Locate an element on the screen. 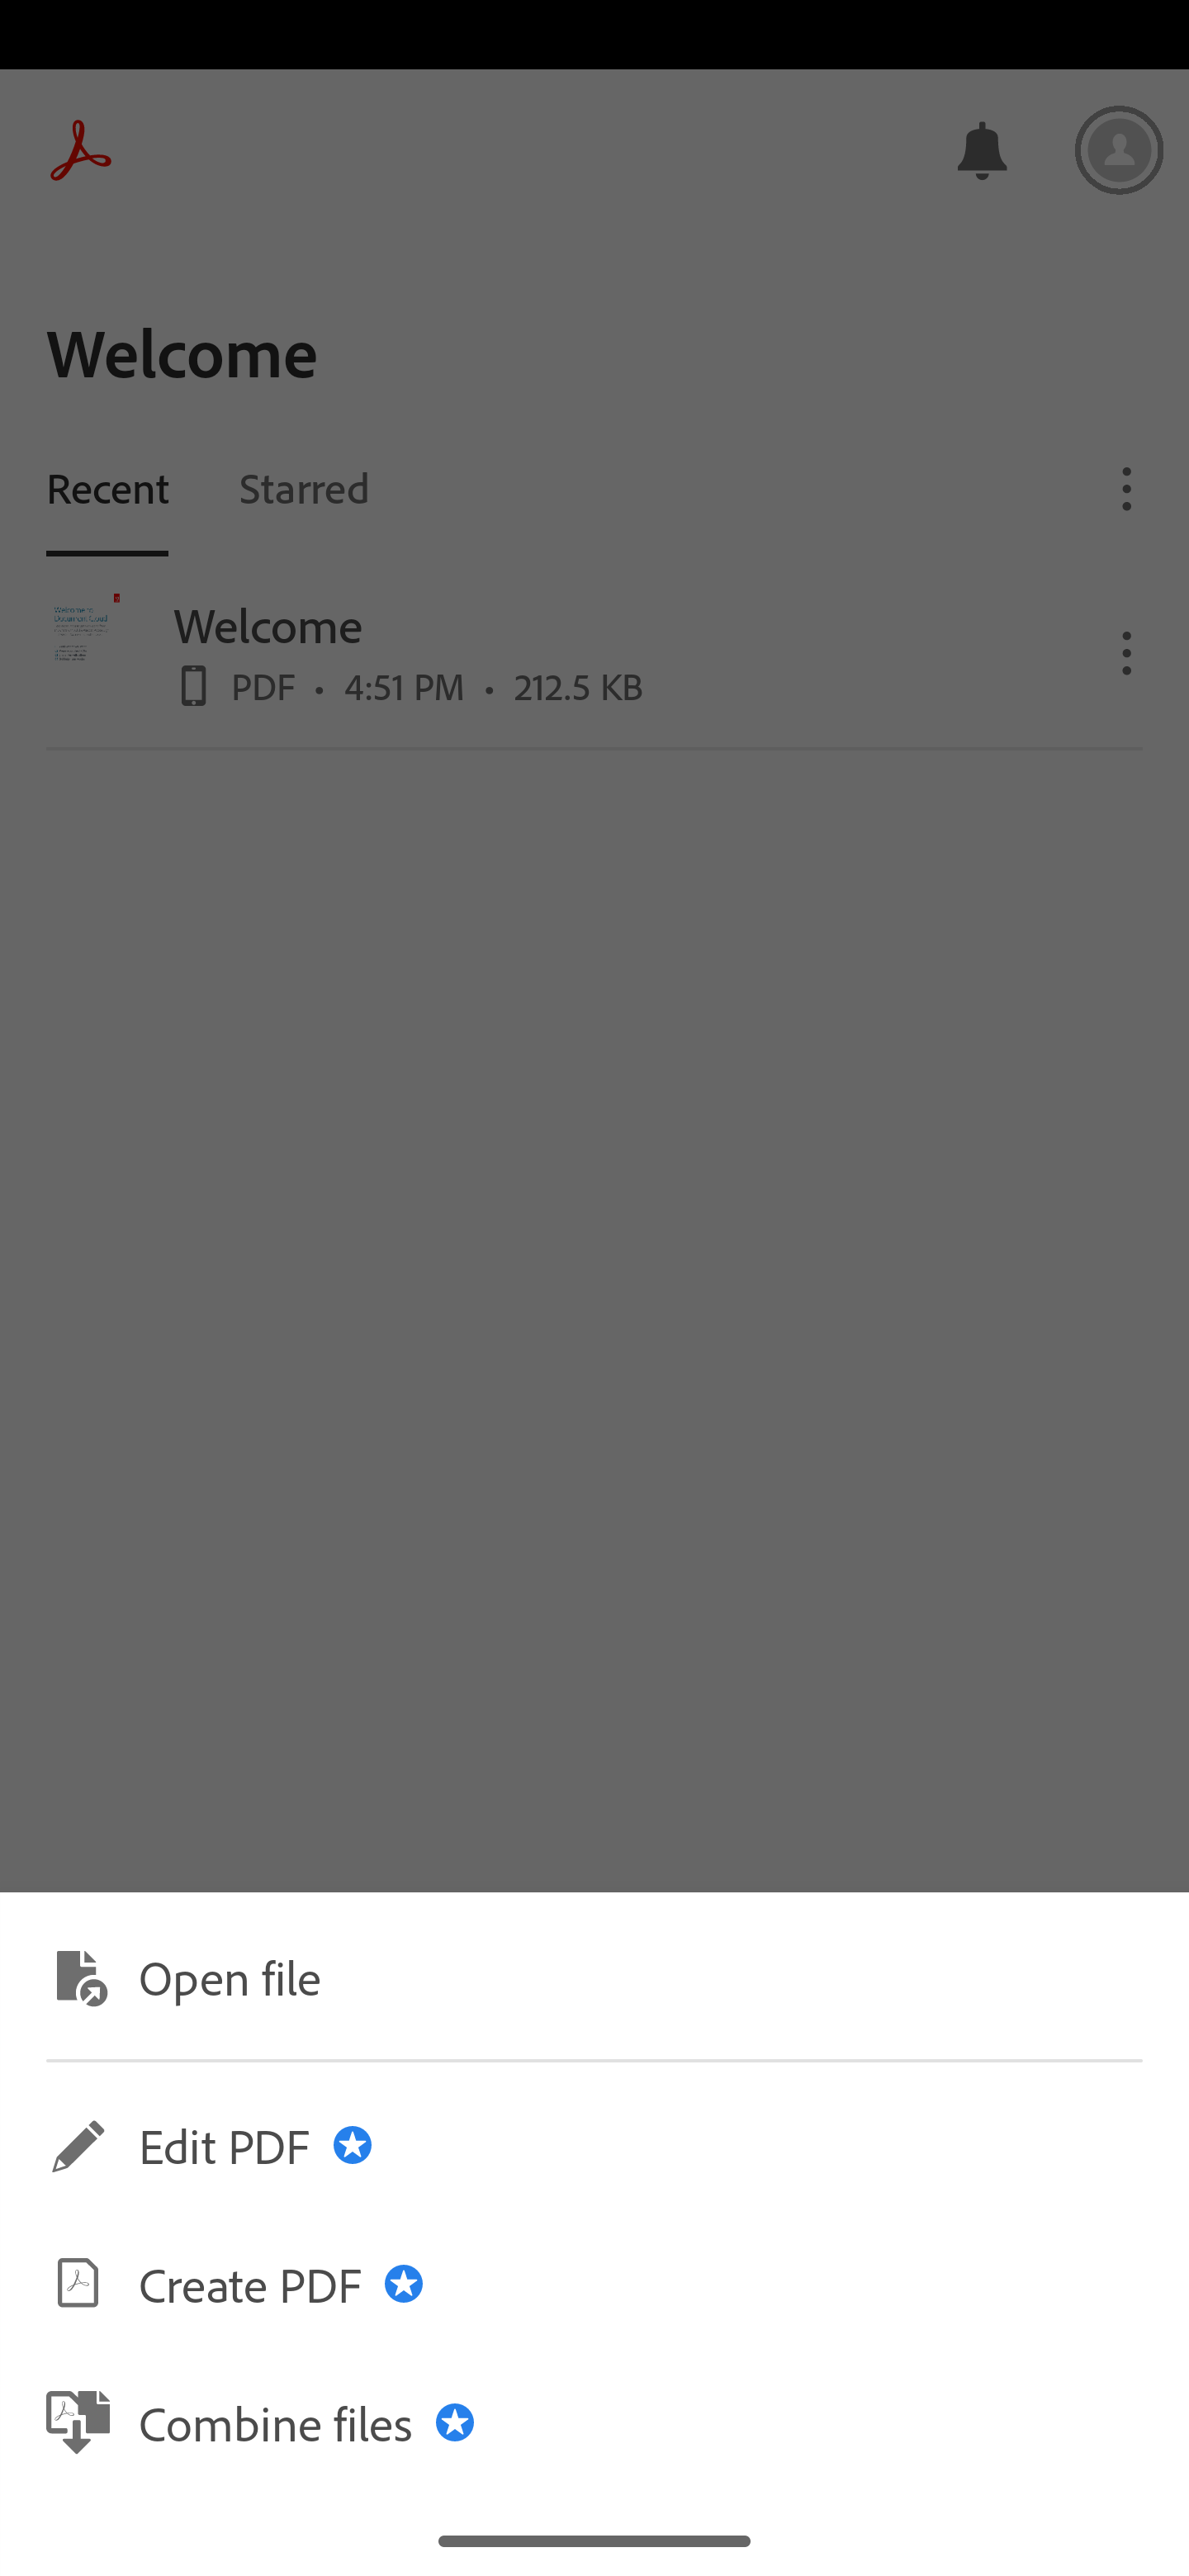 The image size is (1189, 2576). Edit PDF Premium is located at coordinates (594, 2145).